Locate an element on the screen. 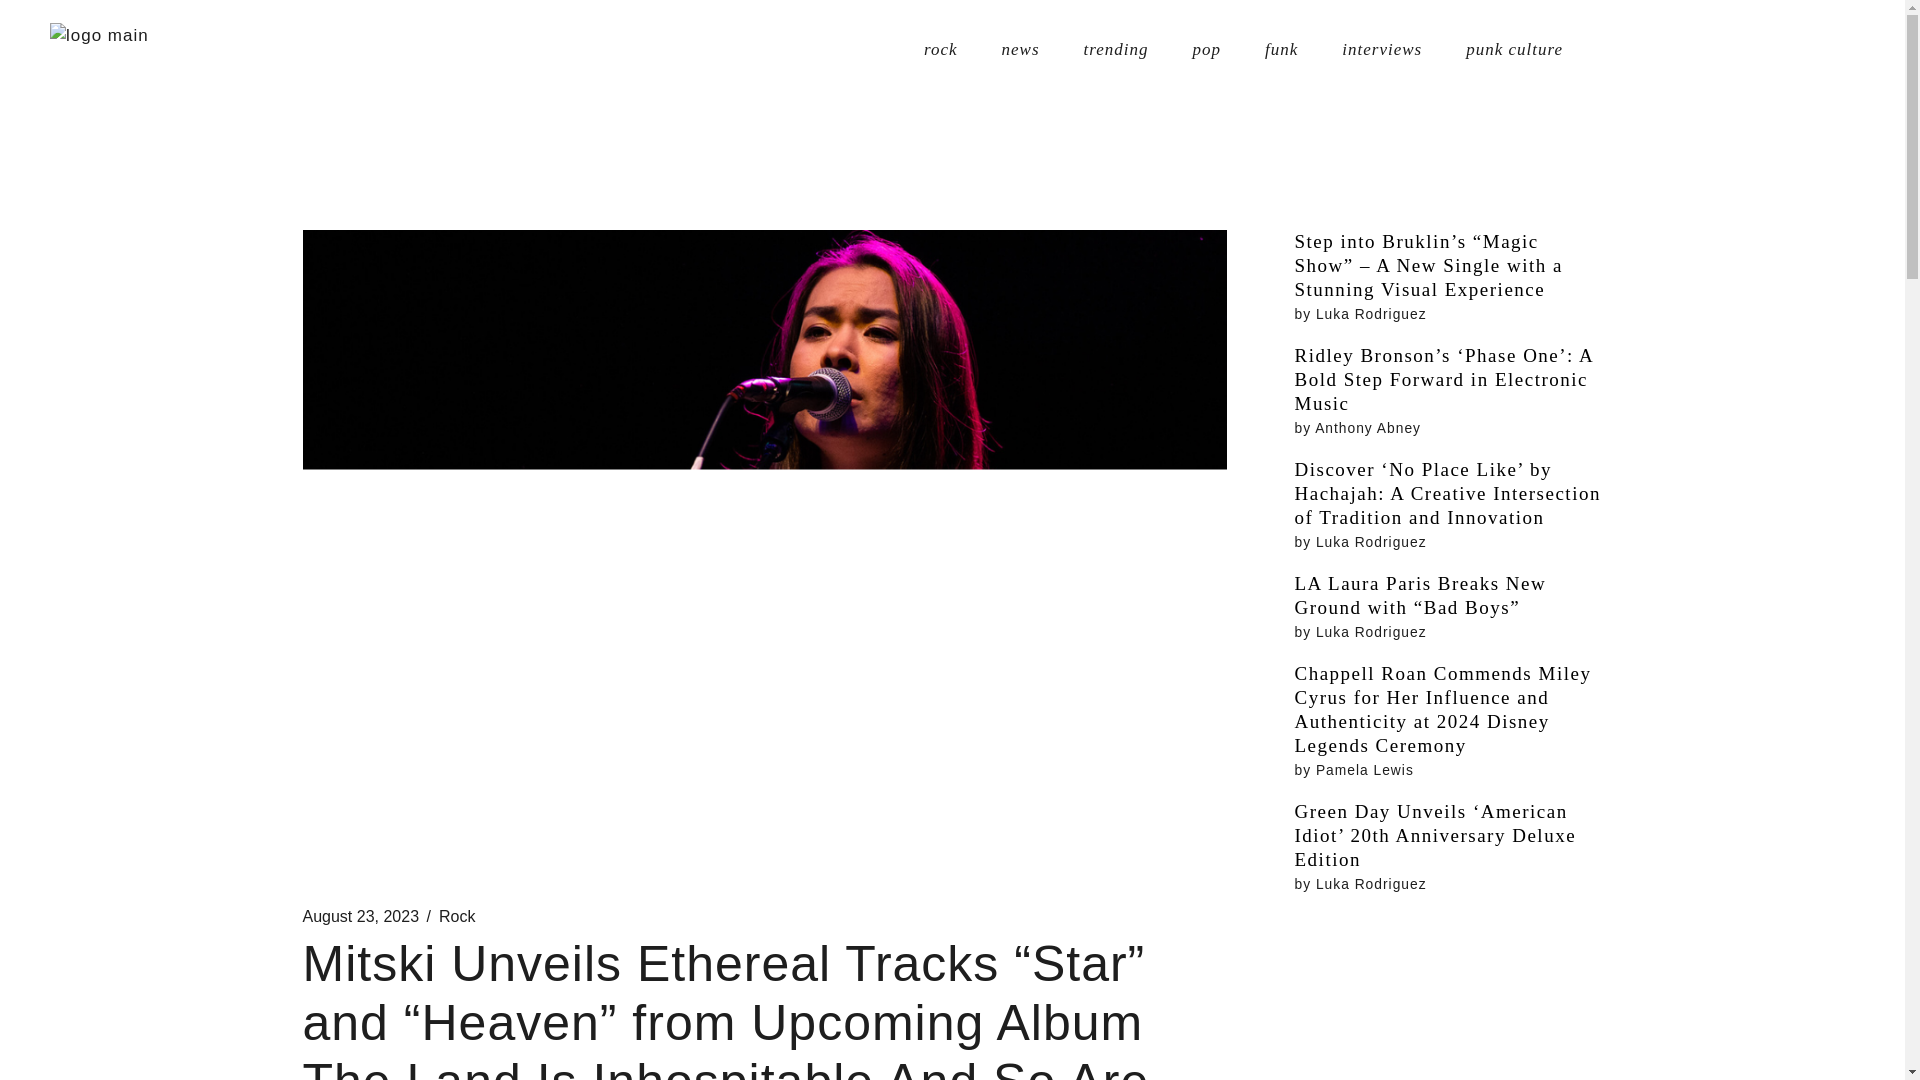 The width and height of the screenshot is (1920, 1080). August 23, 2023 is located at coordinates (360, 916).